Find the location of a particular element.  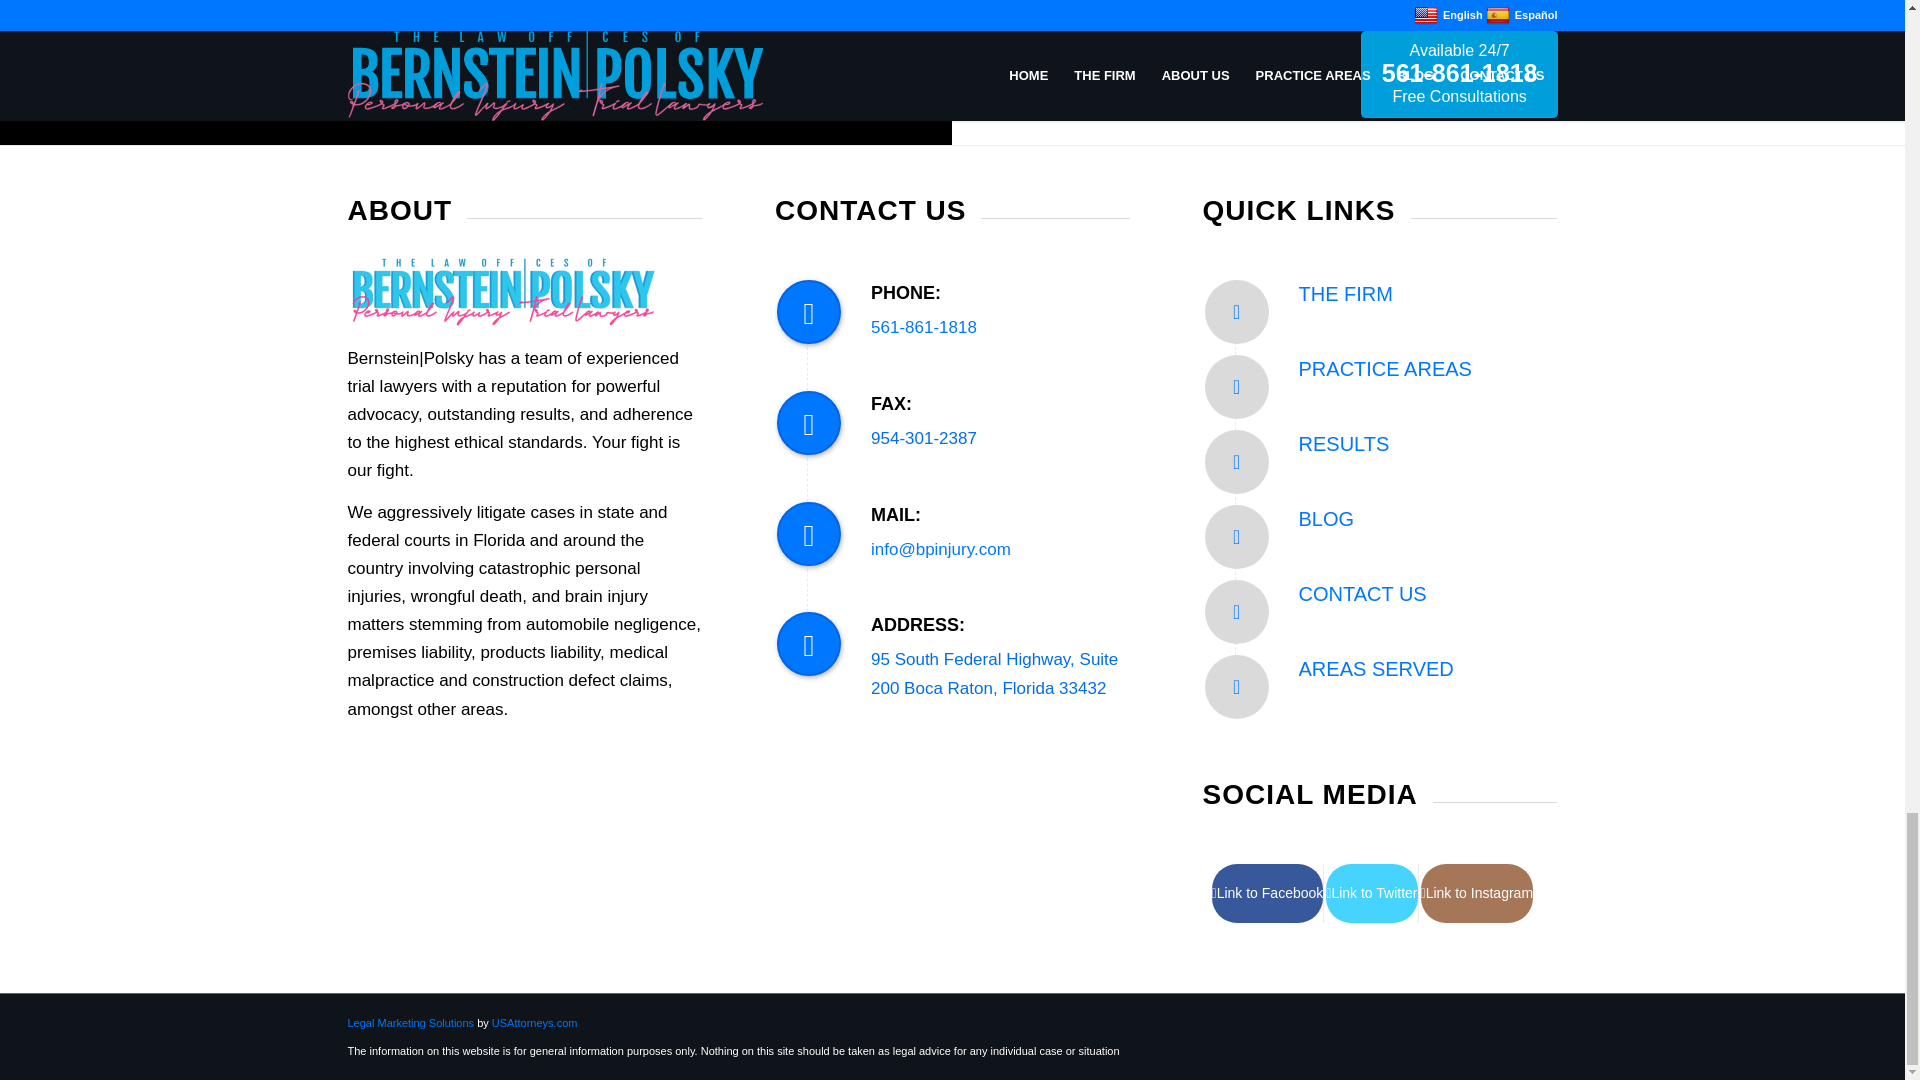

CONTACT US is located at coordinates (1362, 594).